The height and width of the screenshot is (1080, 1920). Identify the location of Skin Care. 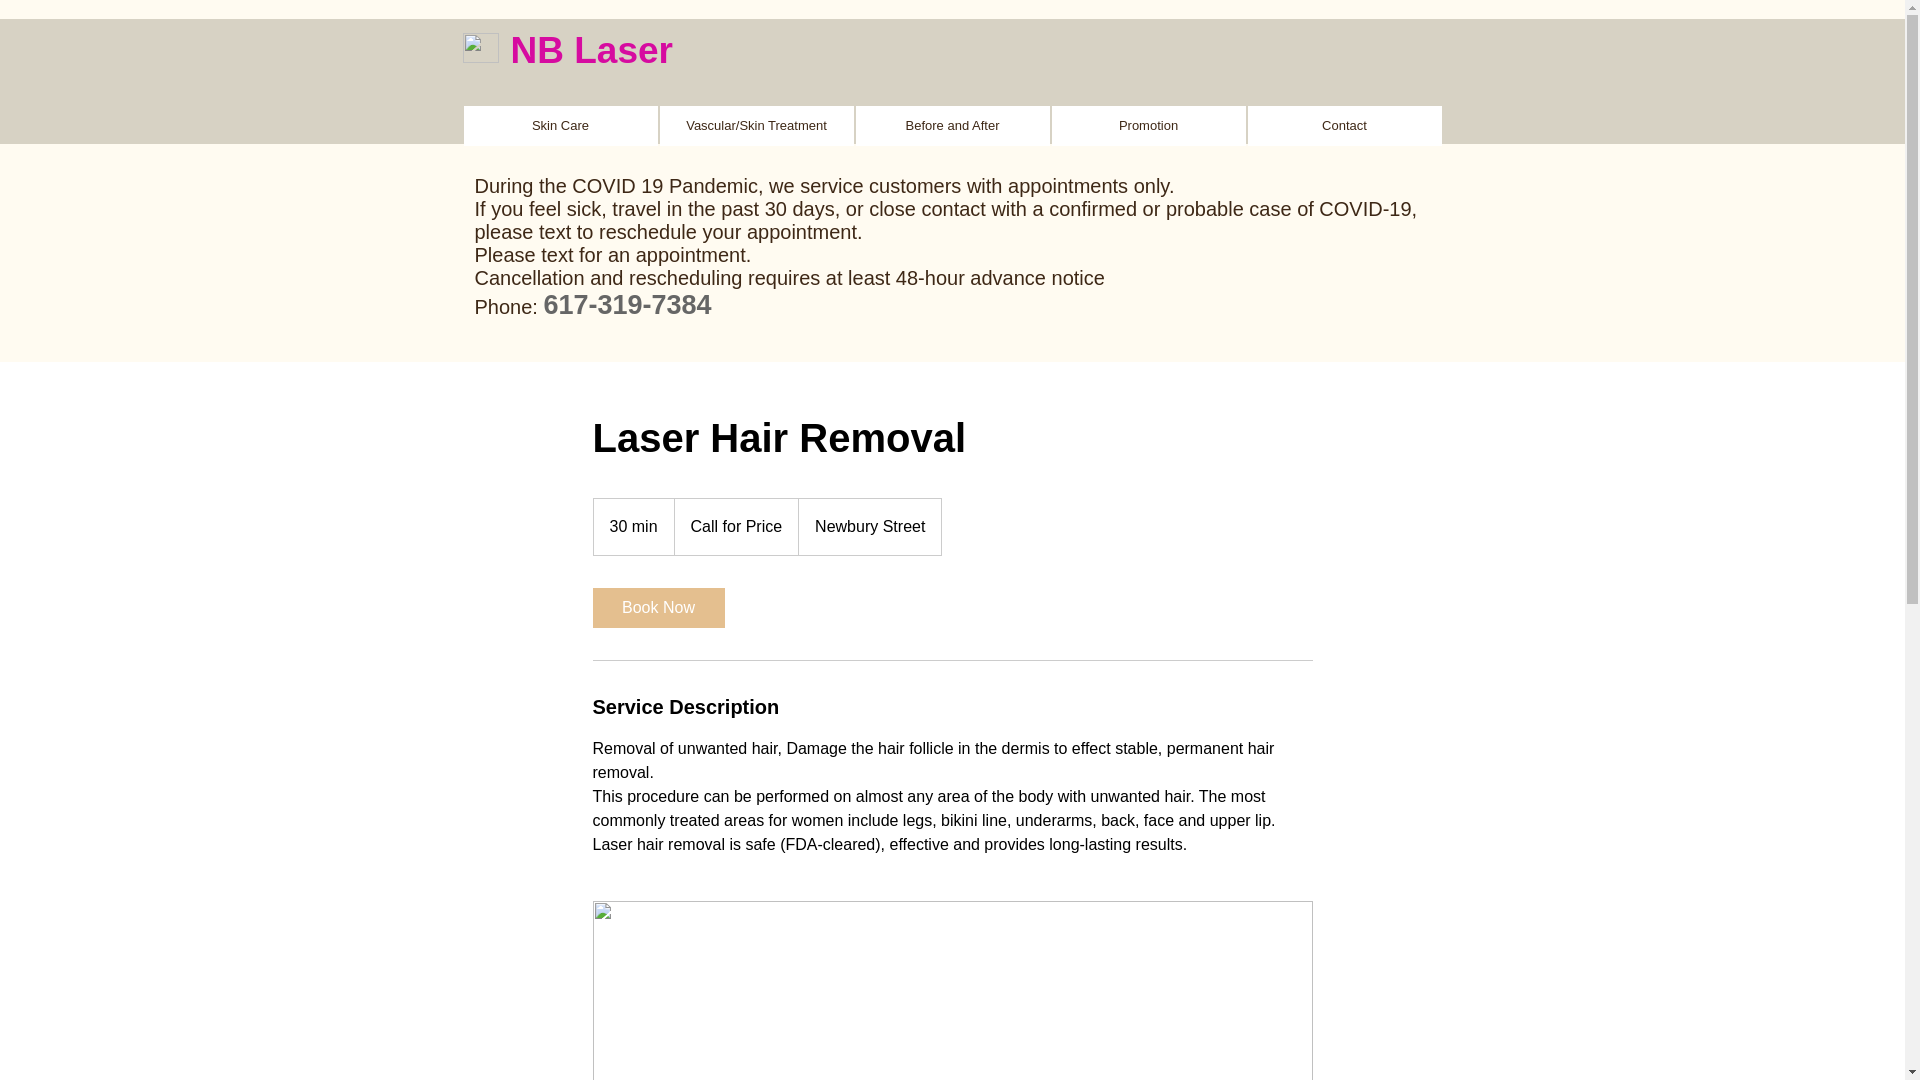
(561, 125).